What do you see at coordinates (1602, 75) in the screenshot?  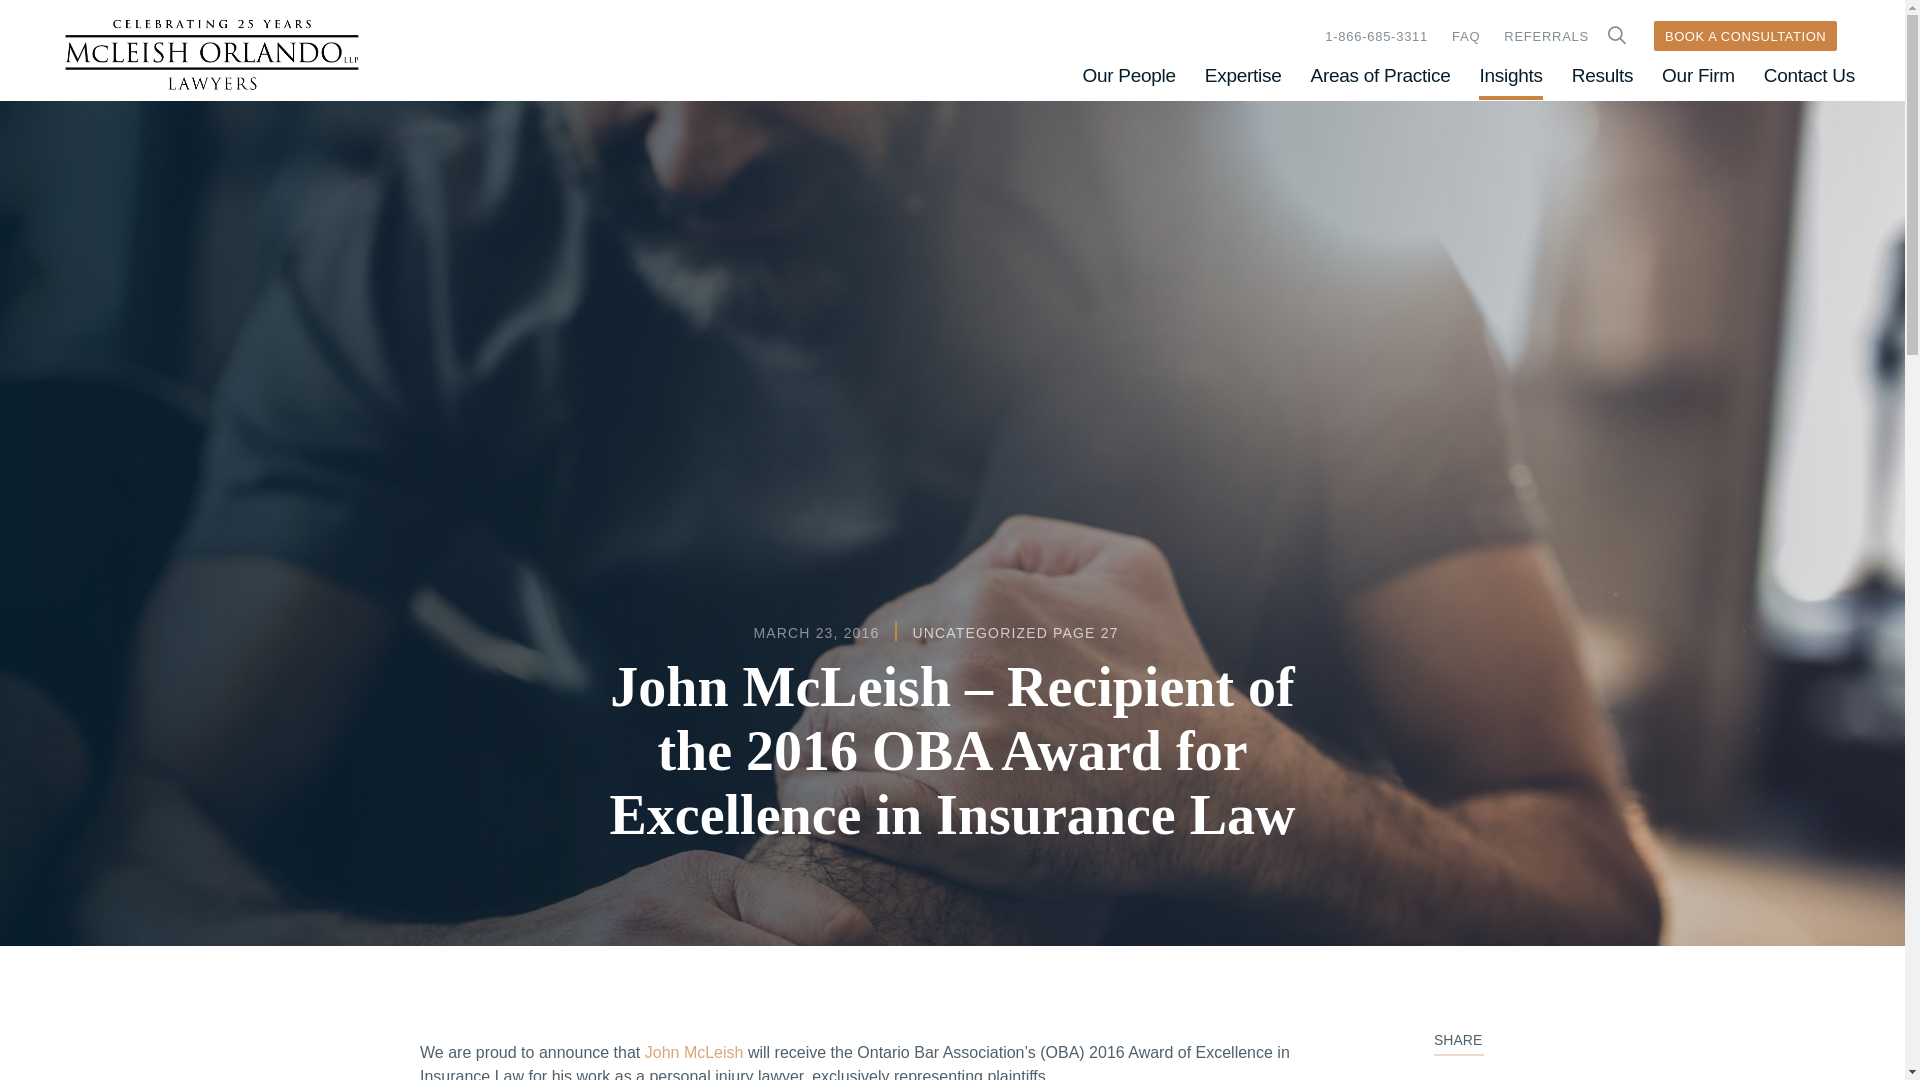 I see `Results` at bounding box center [1602, 75].